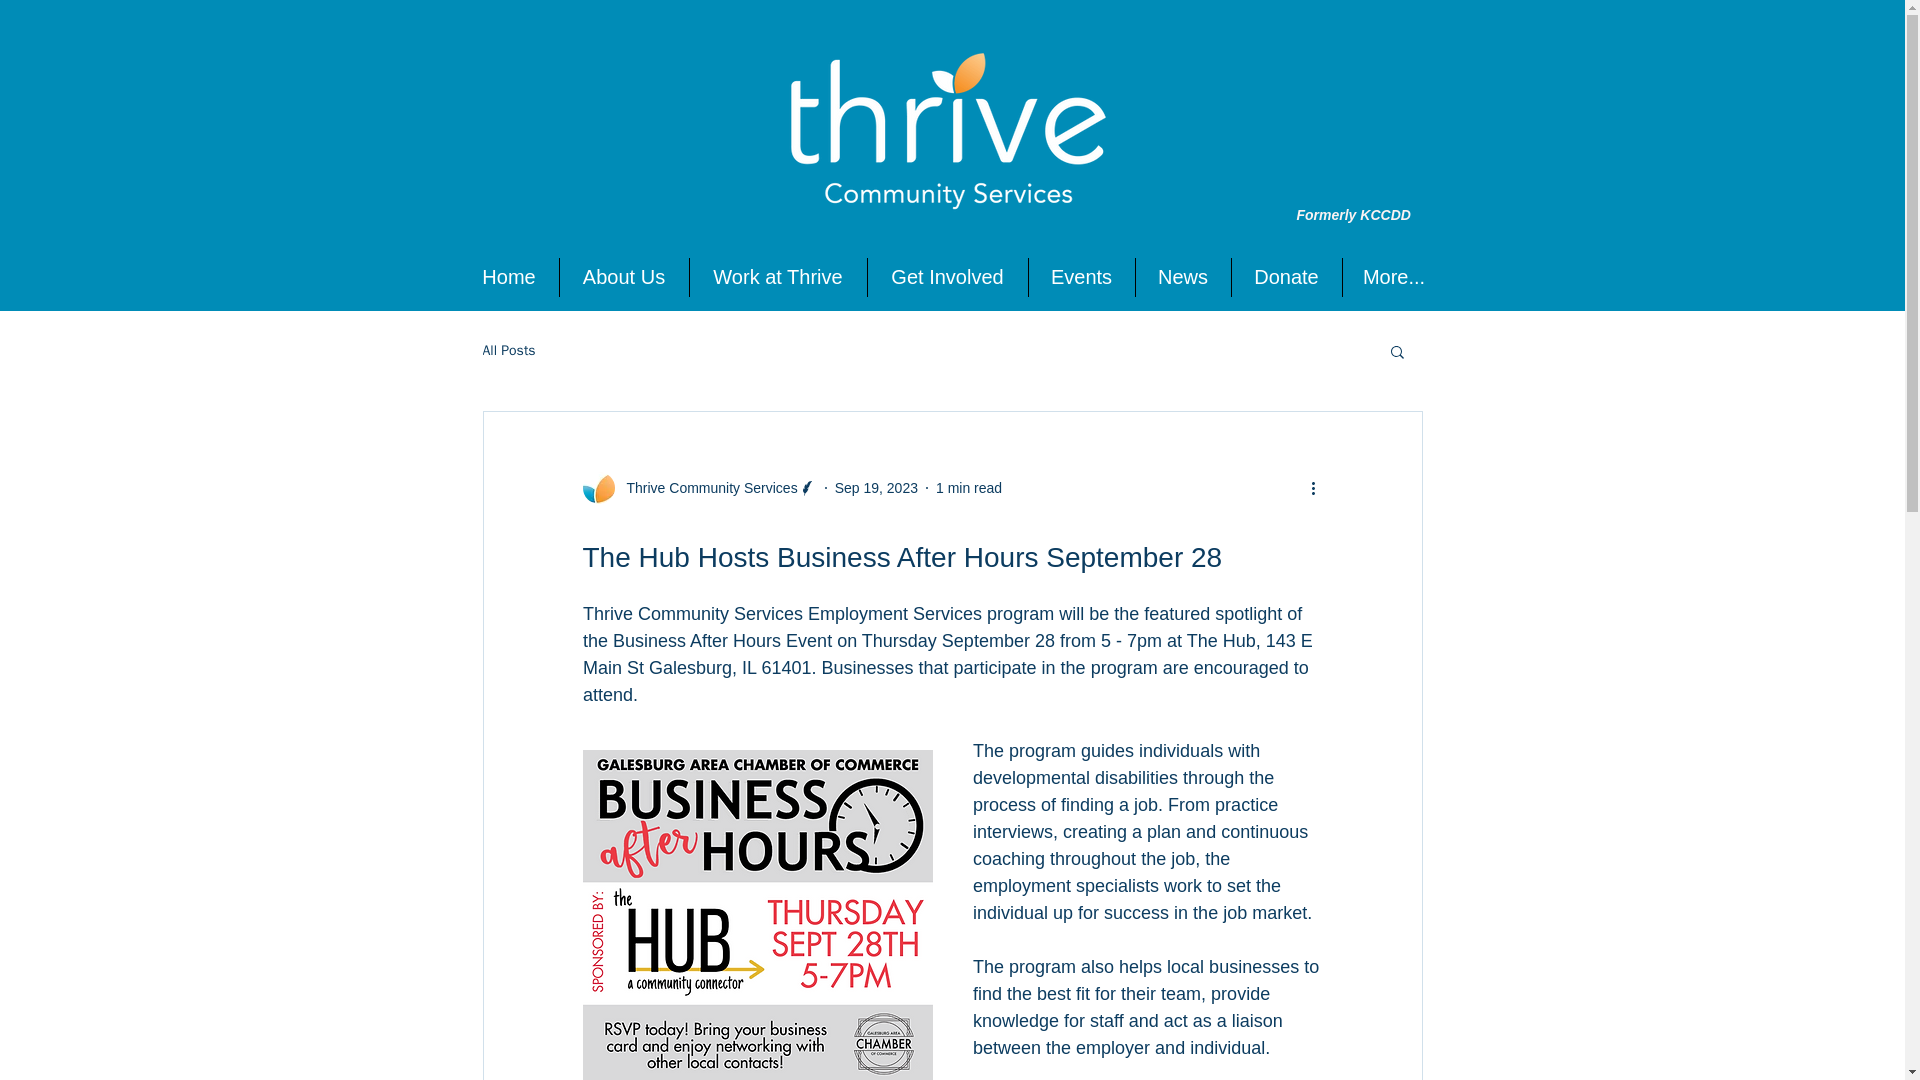 The width and height of the screenshot is (1920, 1080). I want to click on Thrive Community Services, so click(698, 488).